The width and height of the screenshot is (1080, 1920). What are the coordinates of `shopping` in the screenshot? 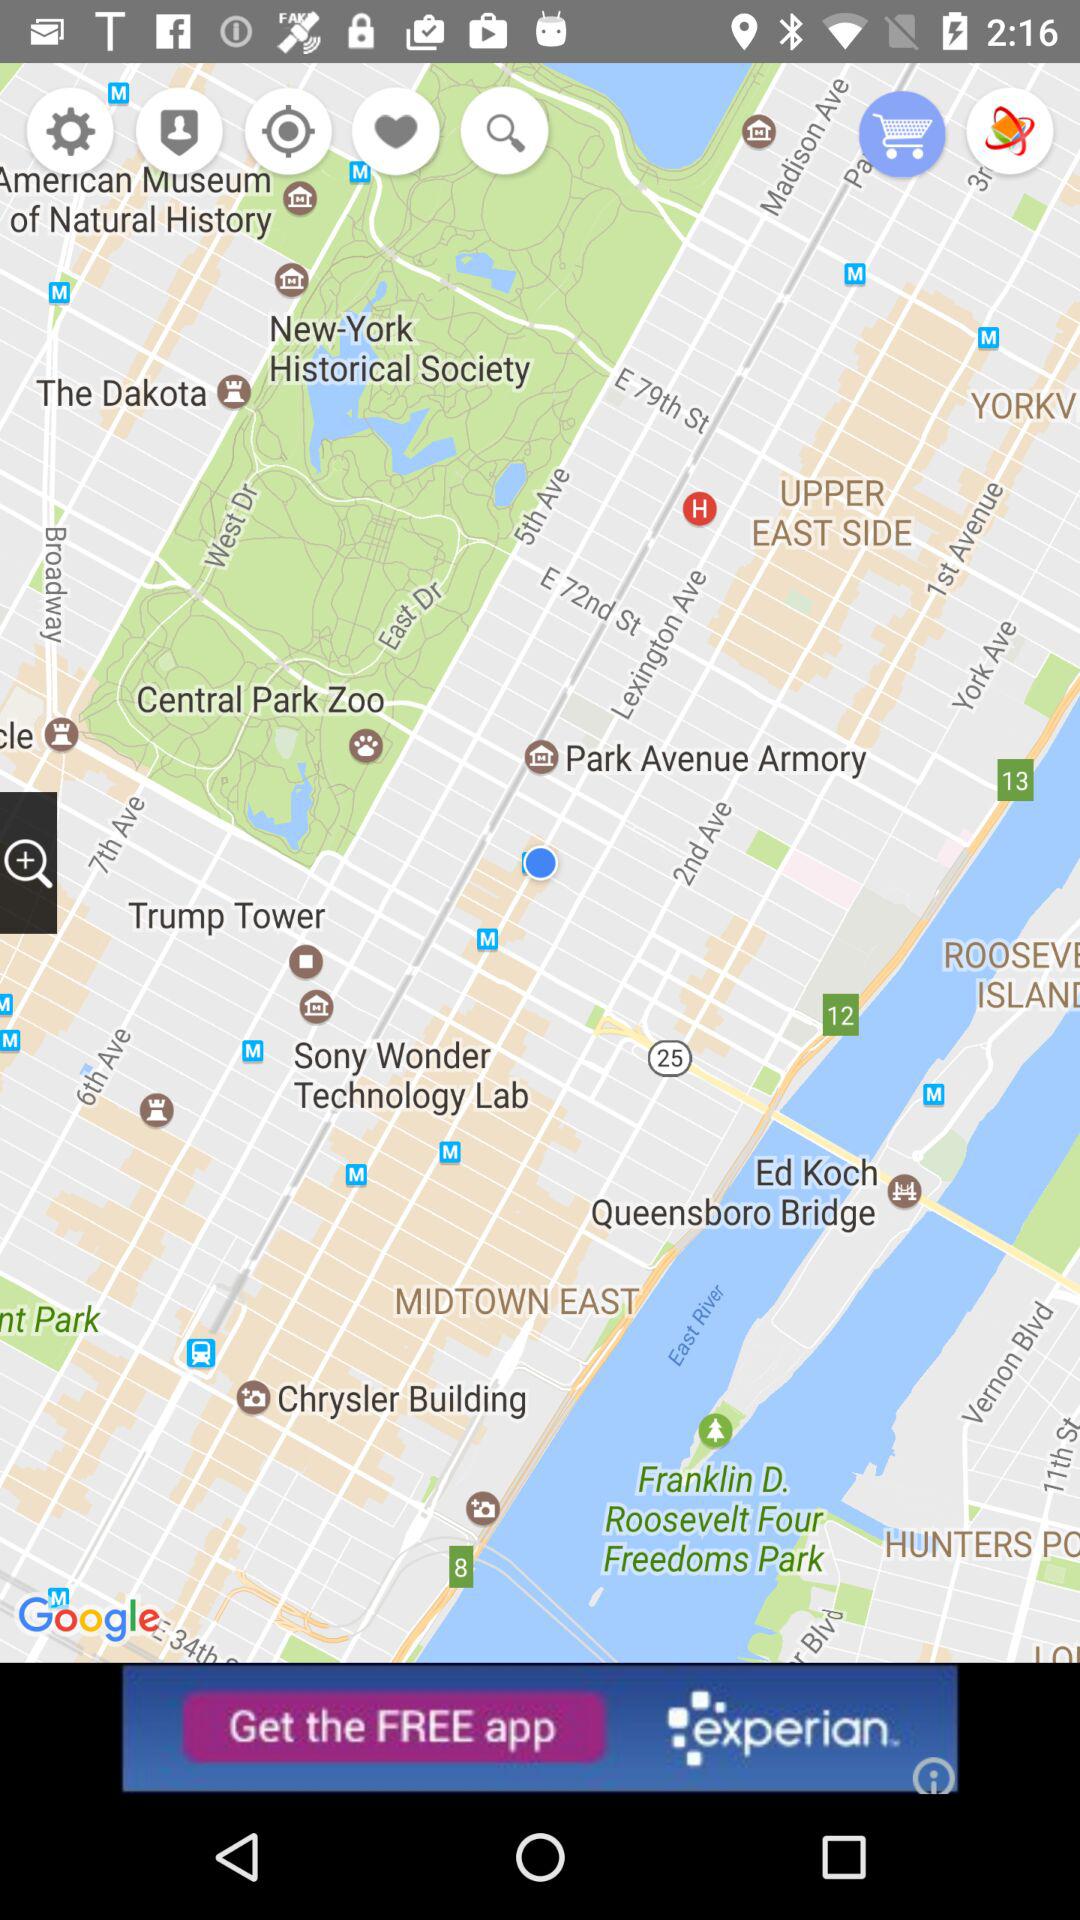 It's located at (902, 136).